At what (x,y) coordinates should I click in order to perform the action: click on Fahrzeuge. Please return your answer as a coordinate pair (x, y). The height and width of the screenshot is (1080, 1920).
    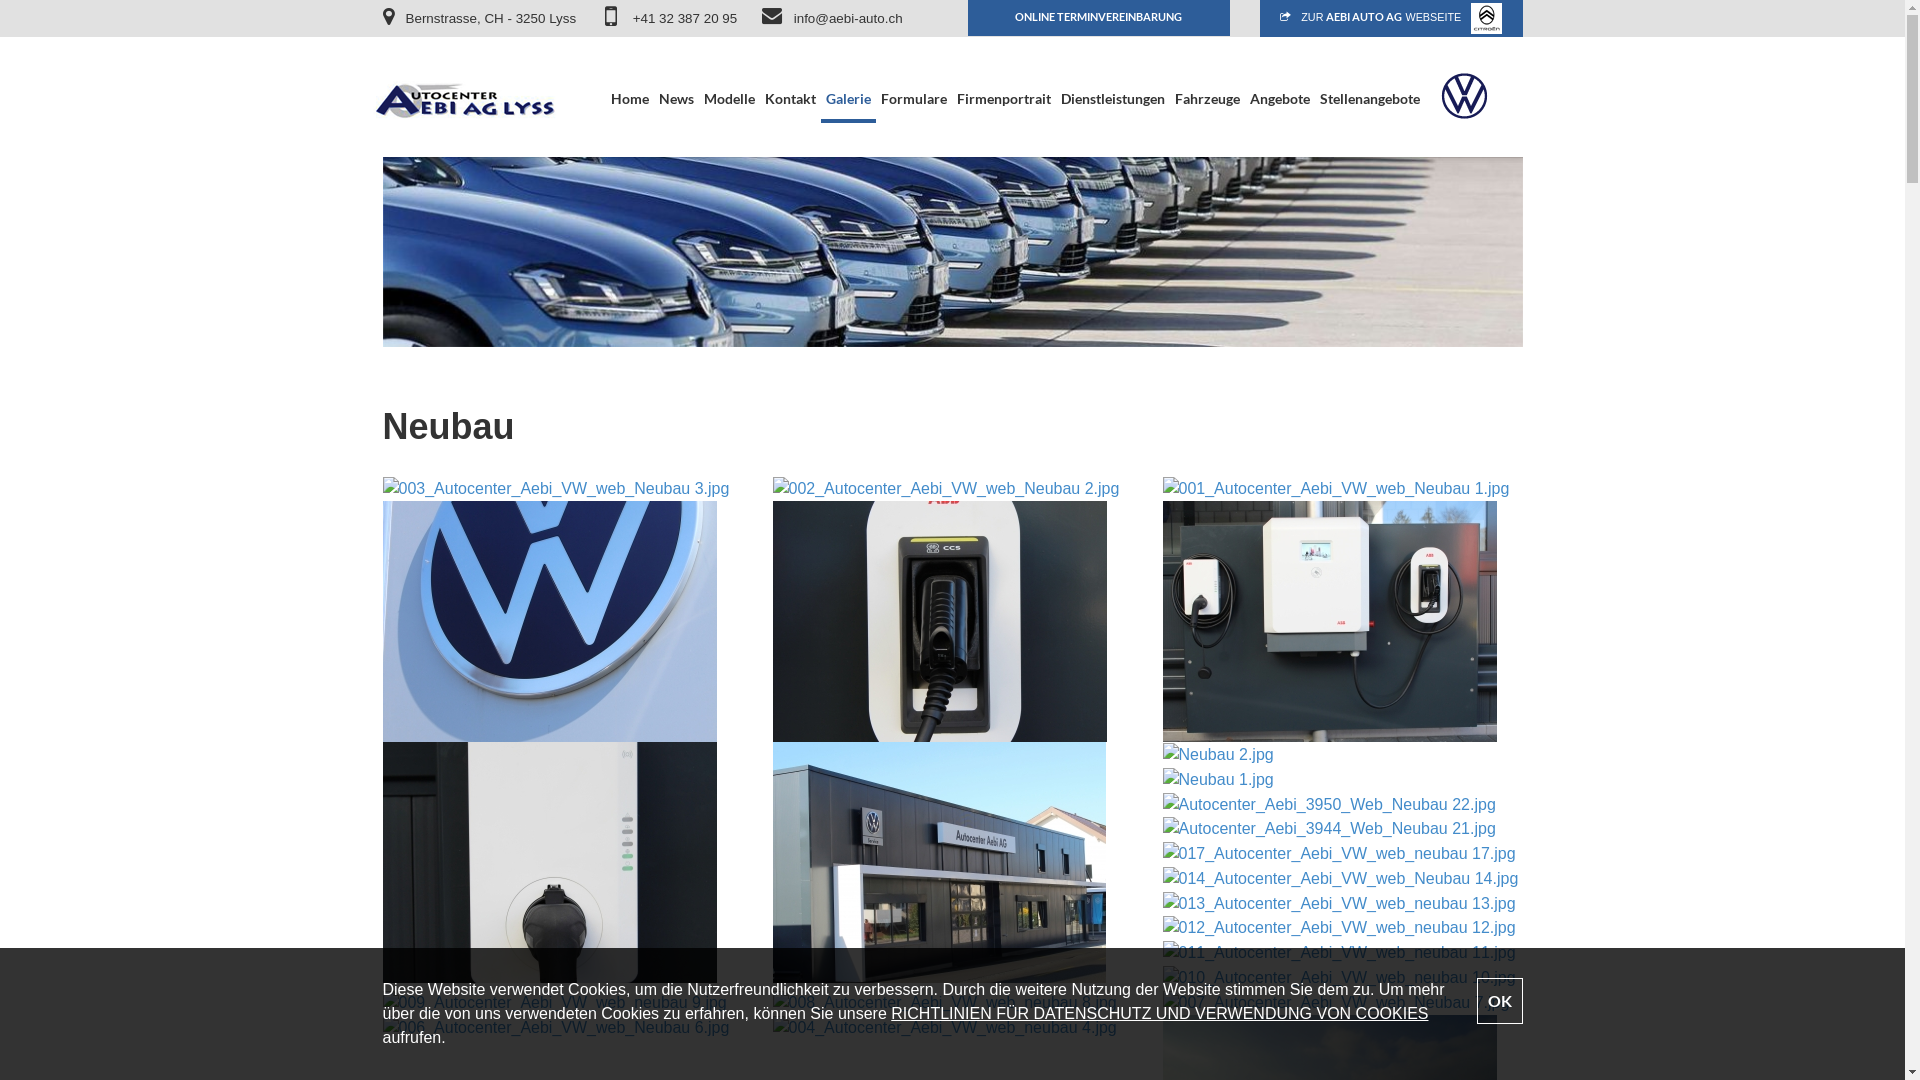
    Looking at the image, I should click on (1208, 80).